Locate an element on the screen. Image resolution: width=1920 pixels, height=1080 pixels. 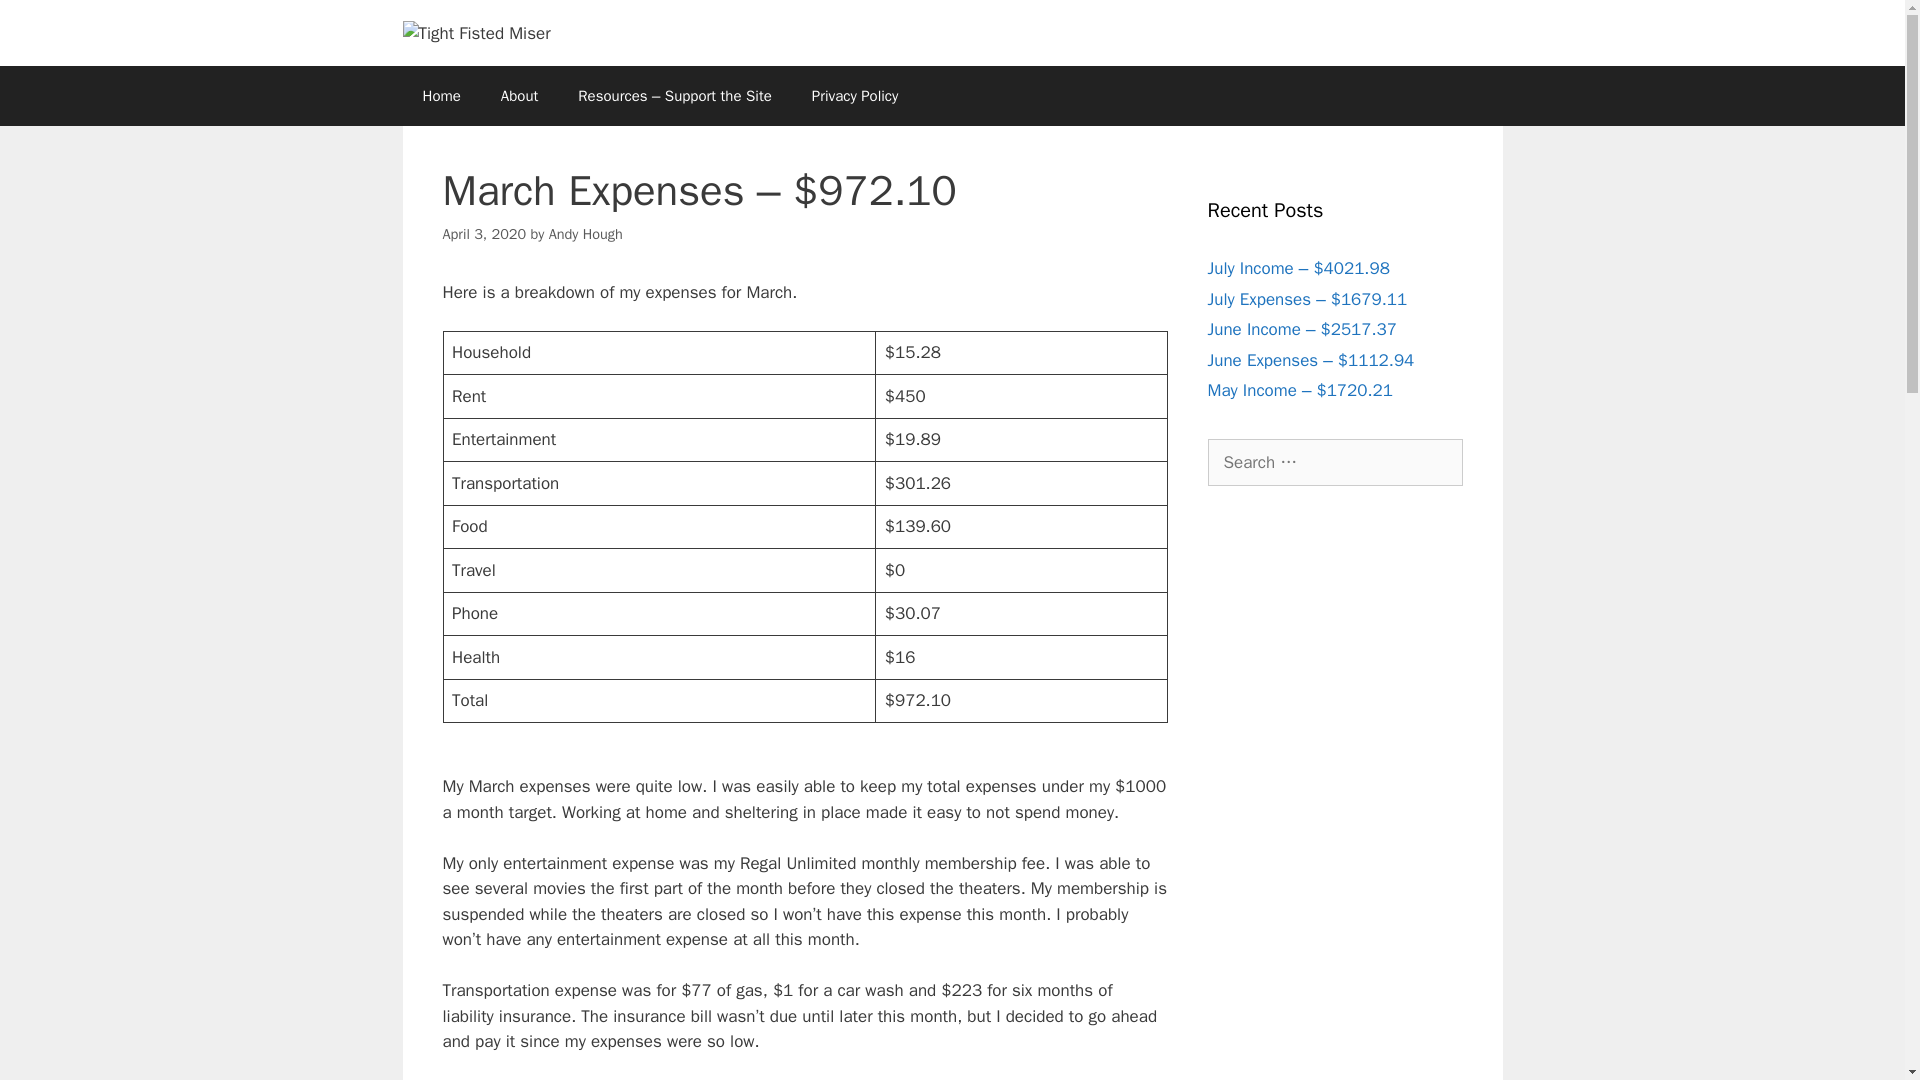
Privacy Policy is located at coordinates (855, 96).